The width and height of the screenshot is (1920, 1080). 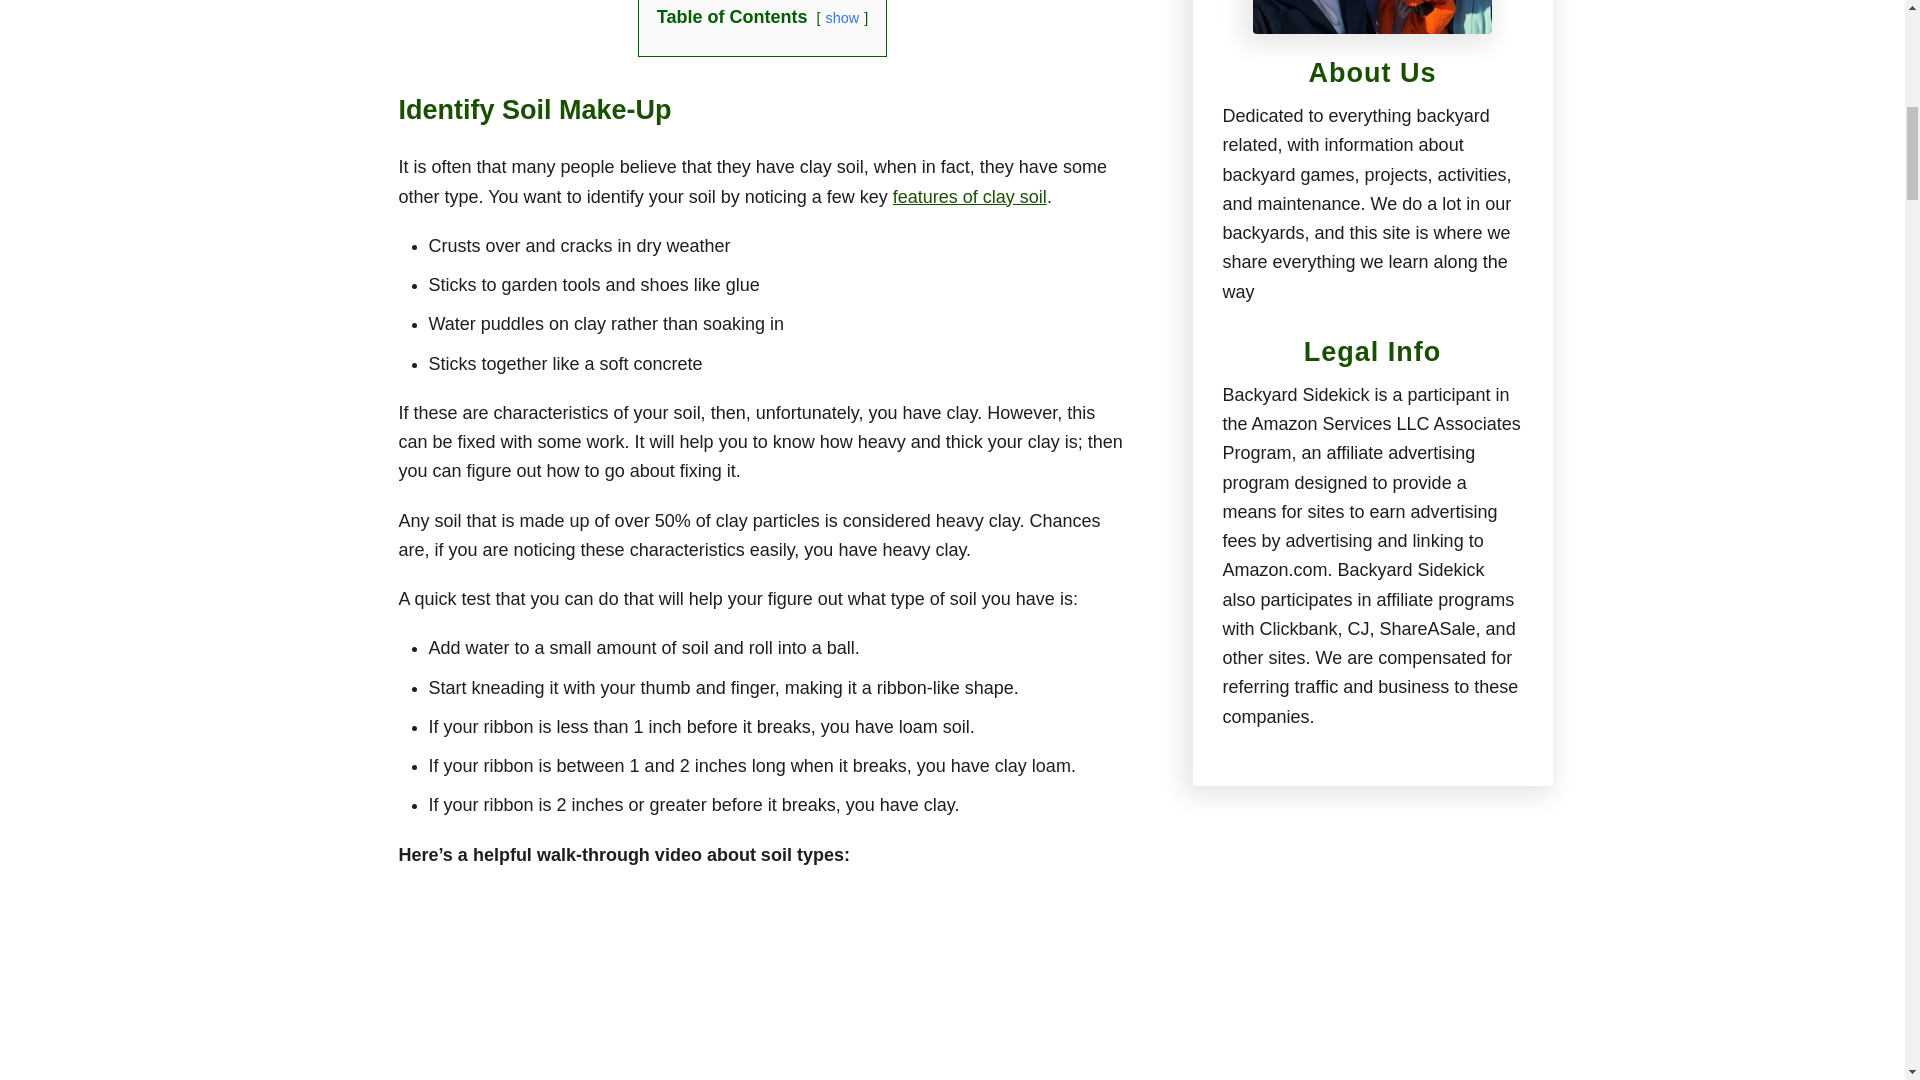 What do you see at coordinates (842, 17) in the screenshot?
I see `show` at bounding box center [842, 17].